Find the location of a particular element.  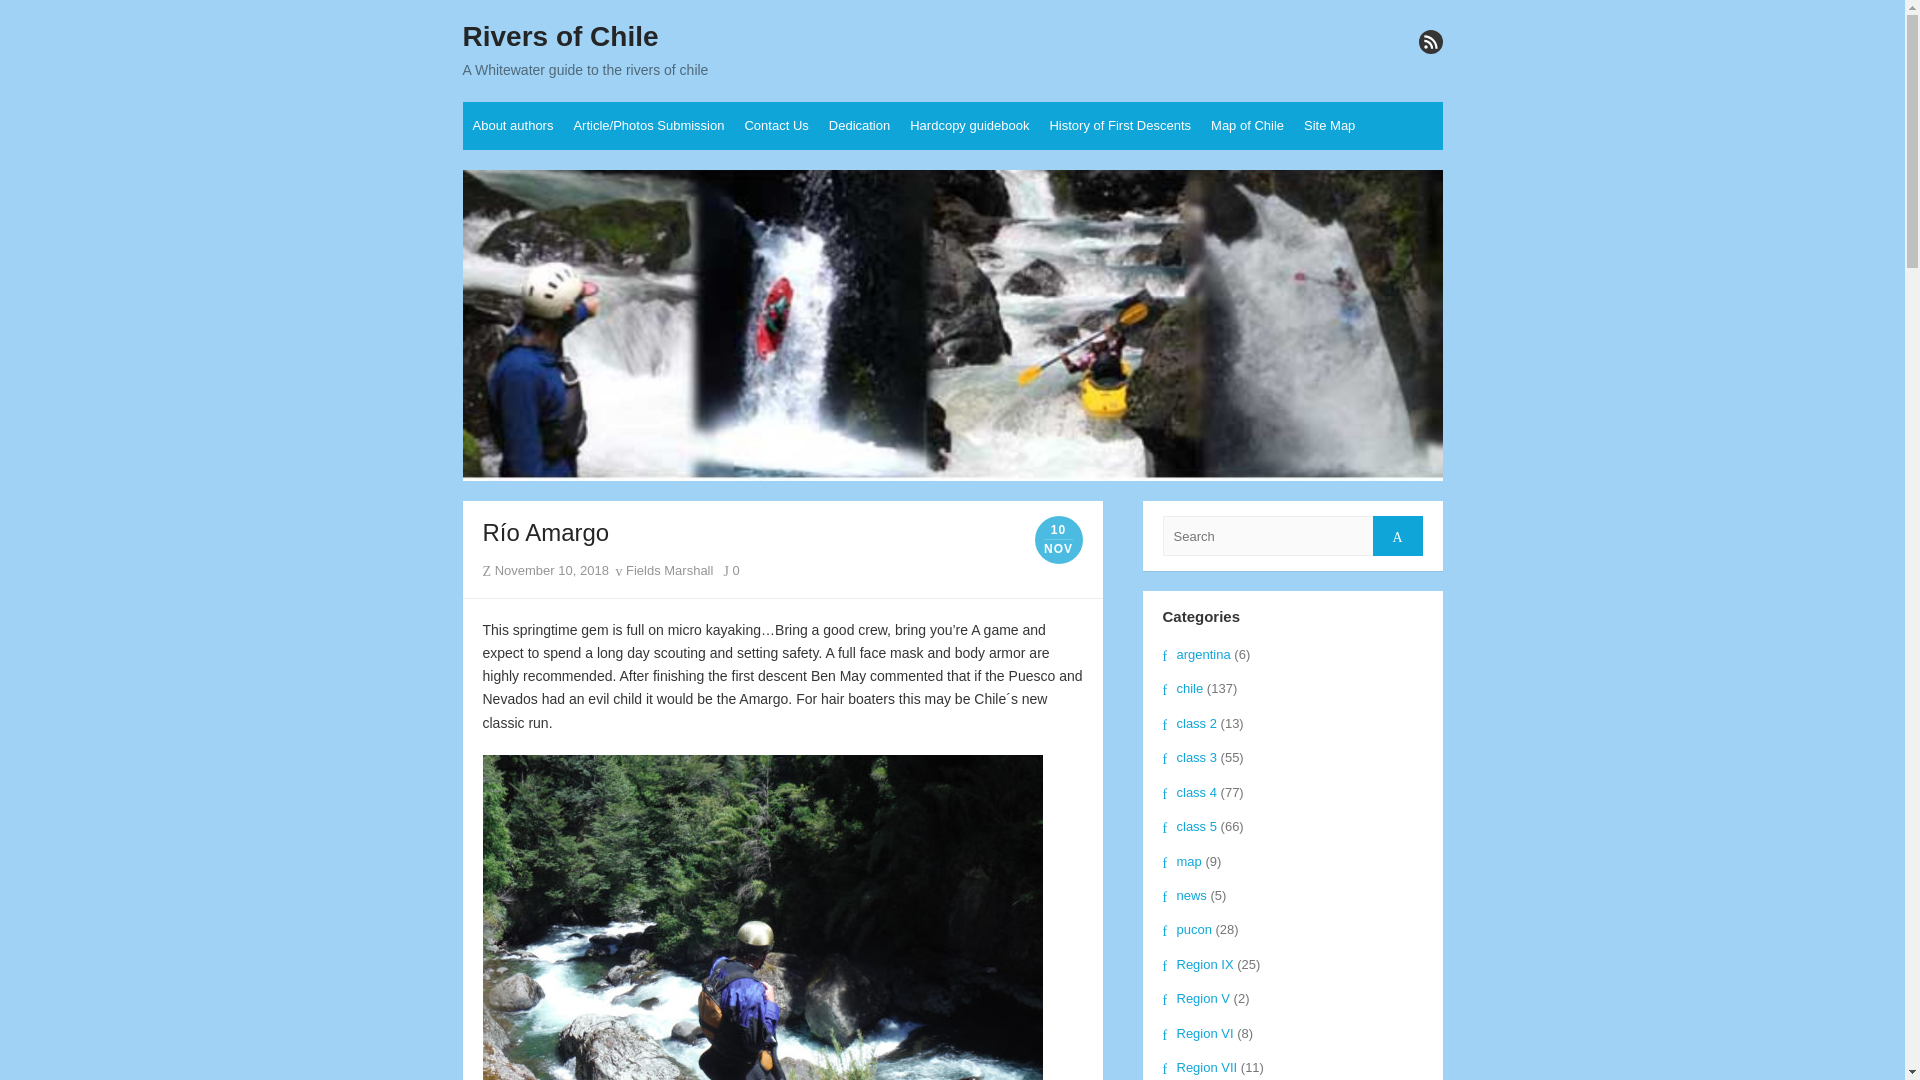

Map of Chile is located at coordinates (1248, 126).